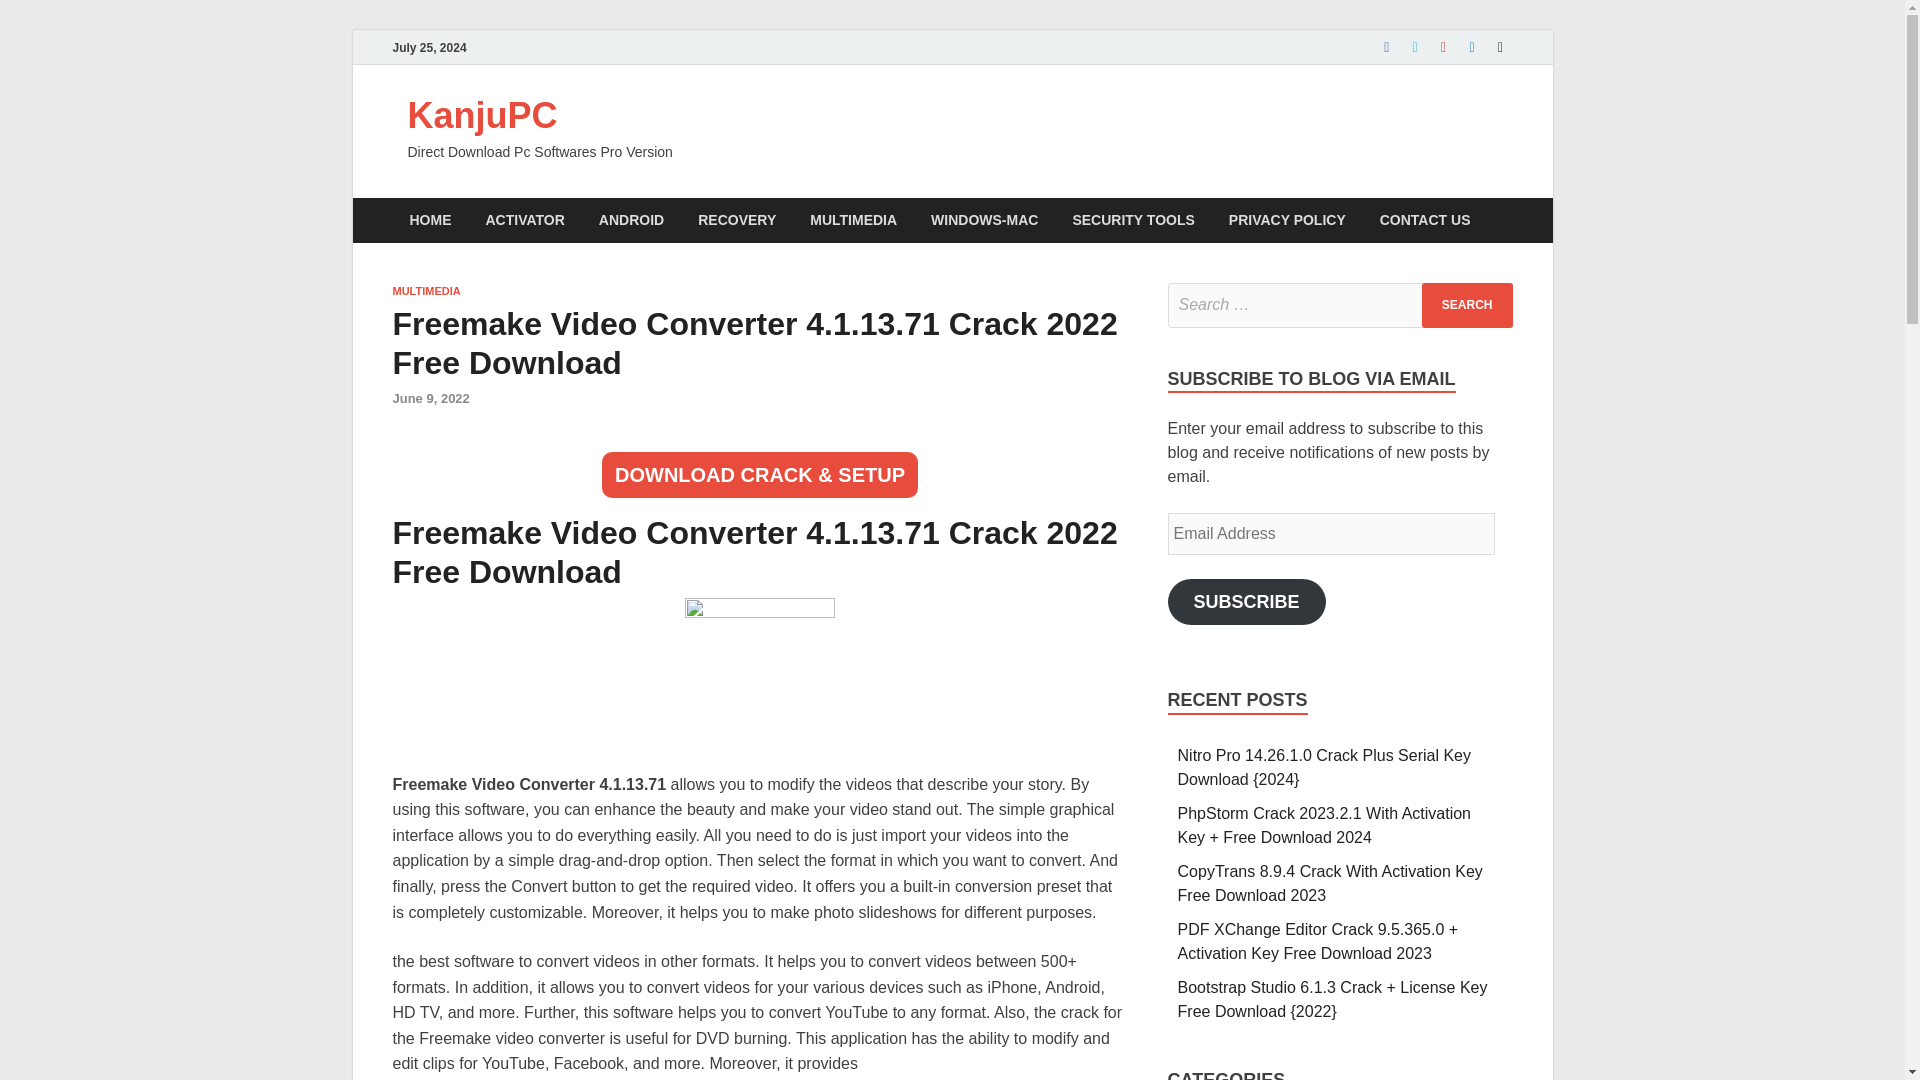  I want to click on June 9, 2022, so click(430, 398).